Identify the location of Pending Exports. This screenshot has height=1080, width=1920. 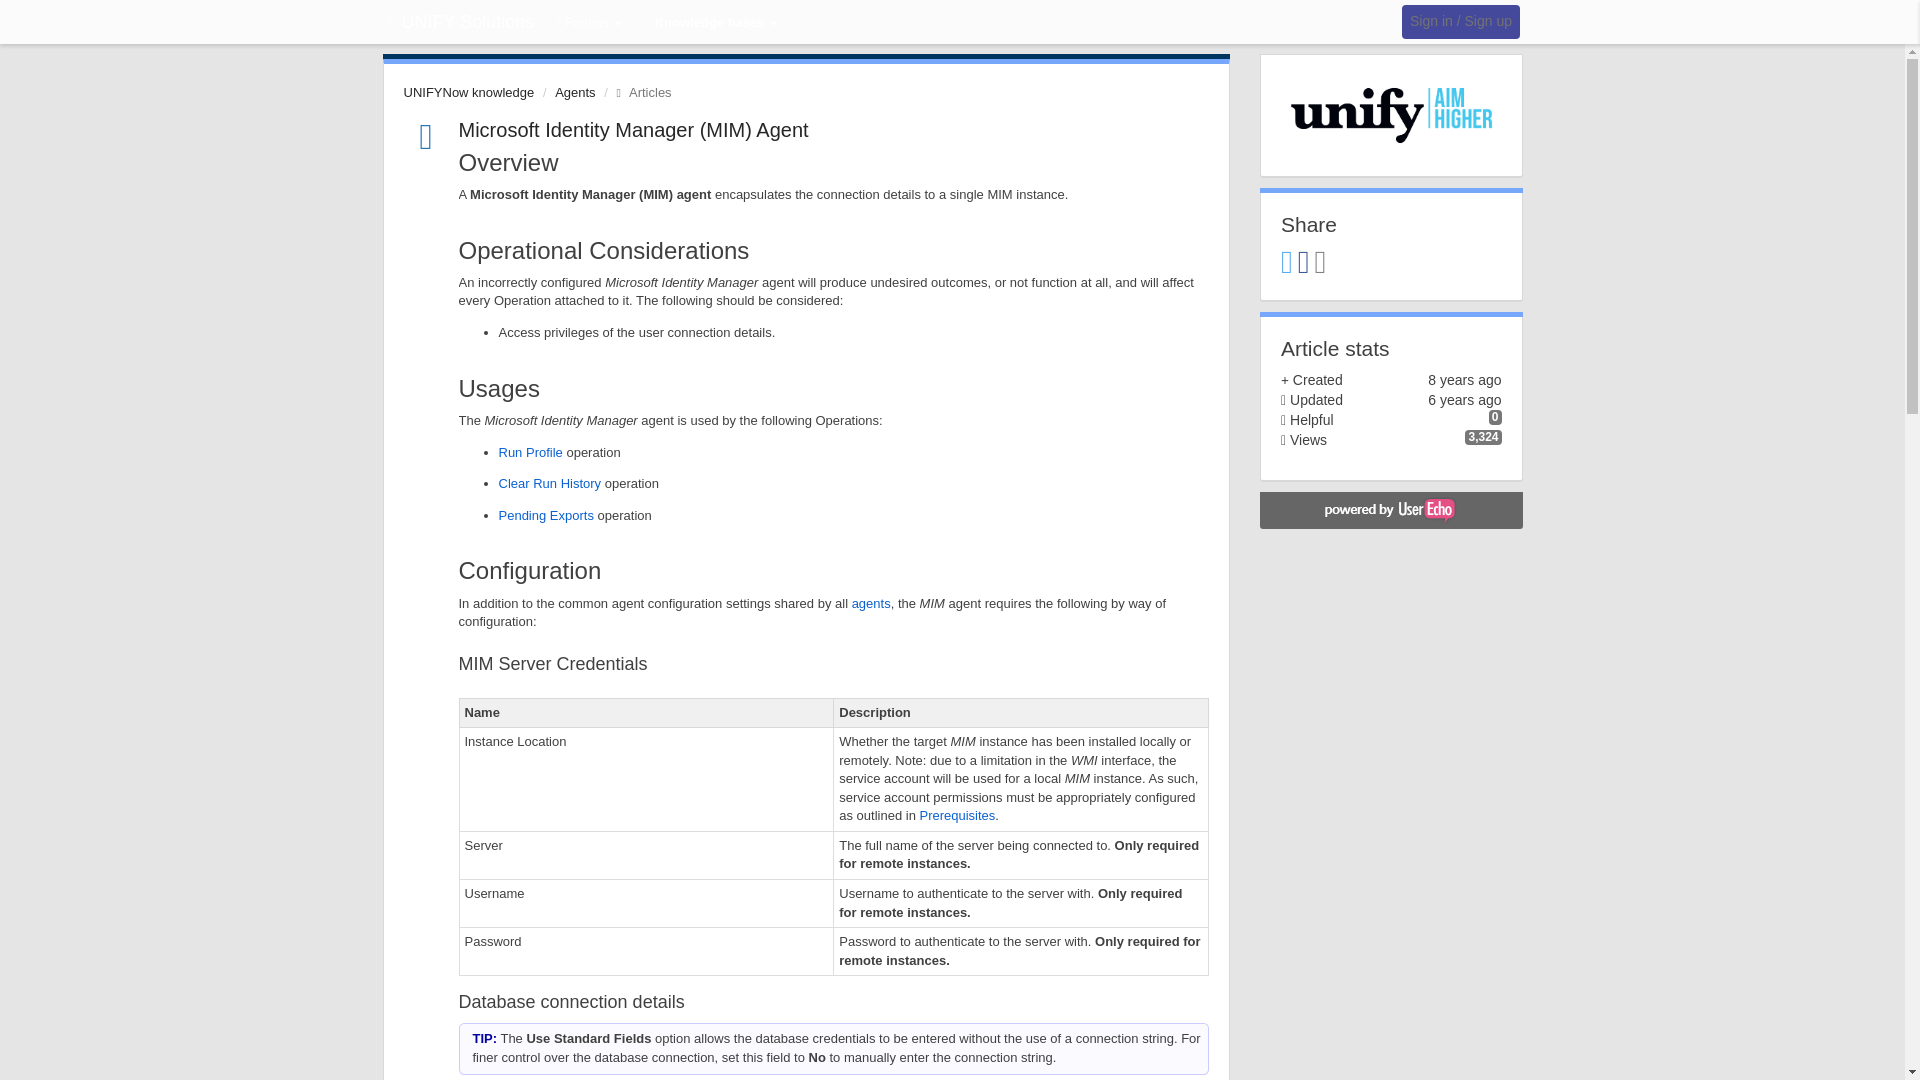
(545, 514).